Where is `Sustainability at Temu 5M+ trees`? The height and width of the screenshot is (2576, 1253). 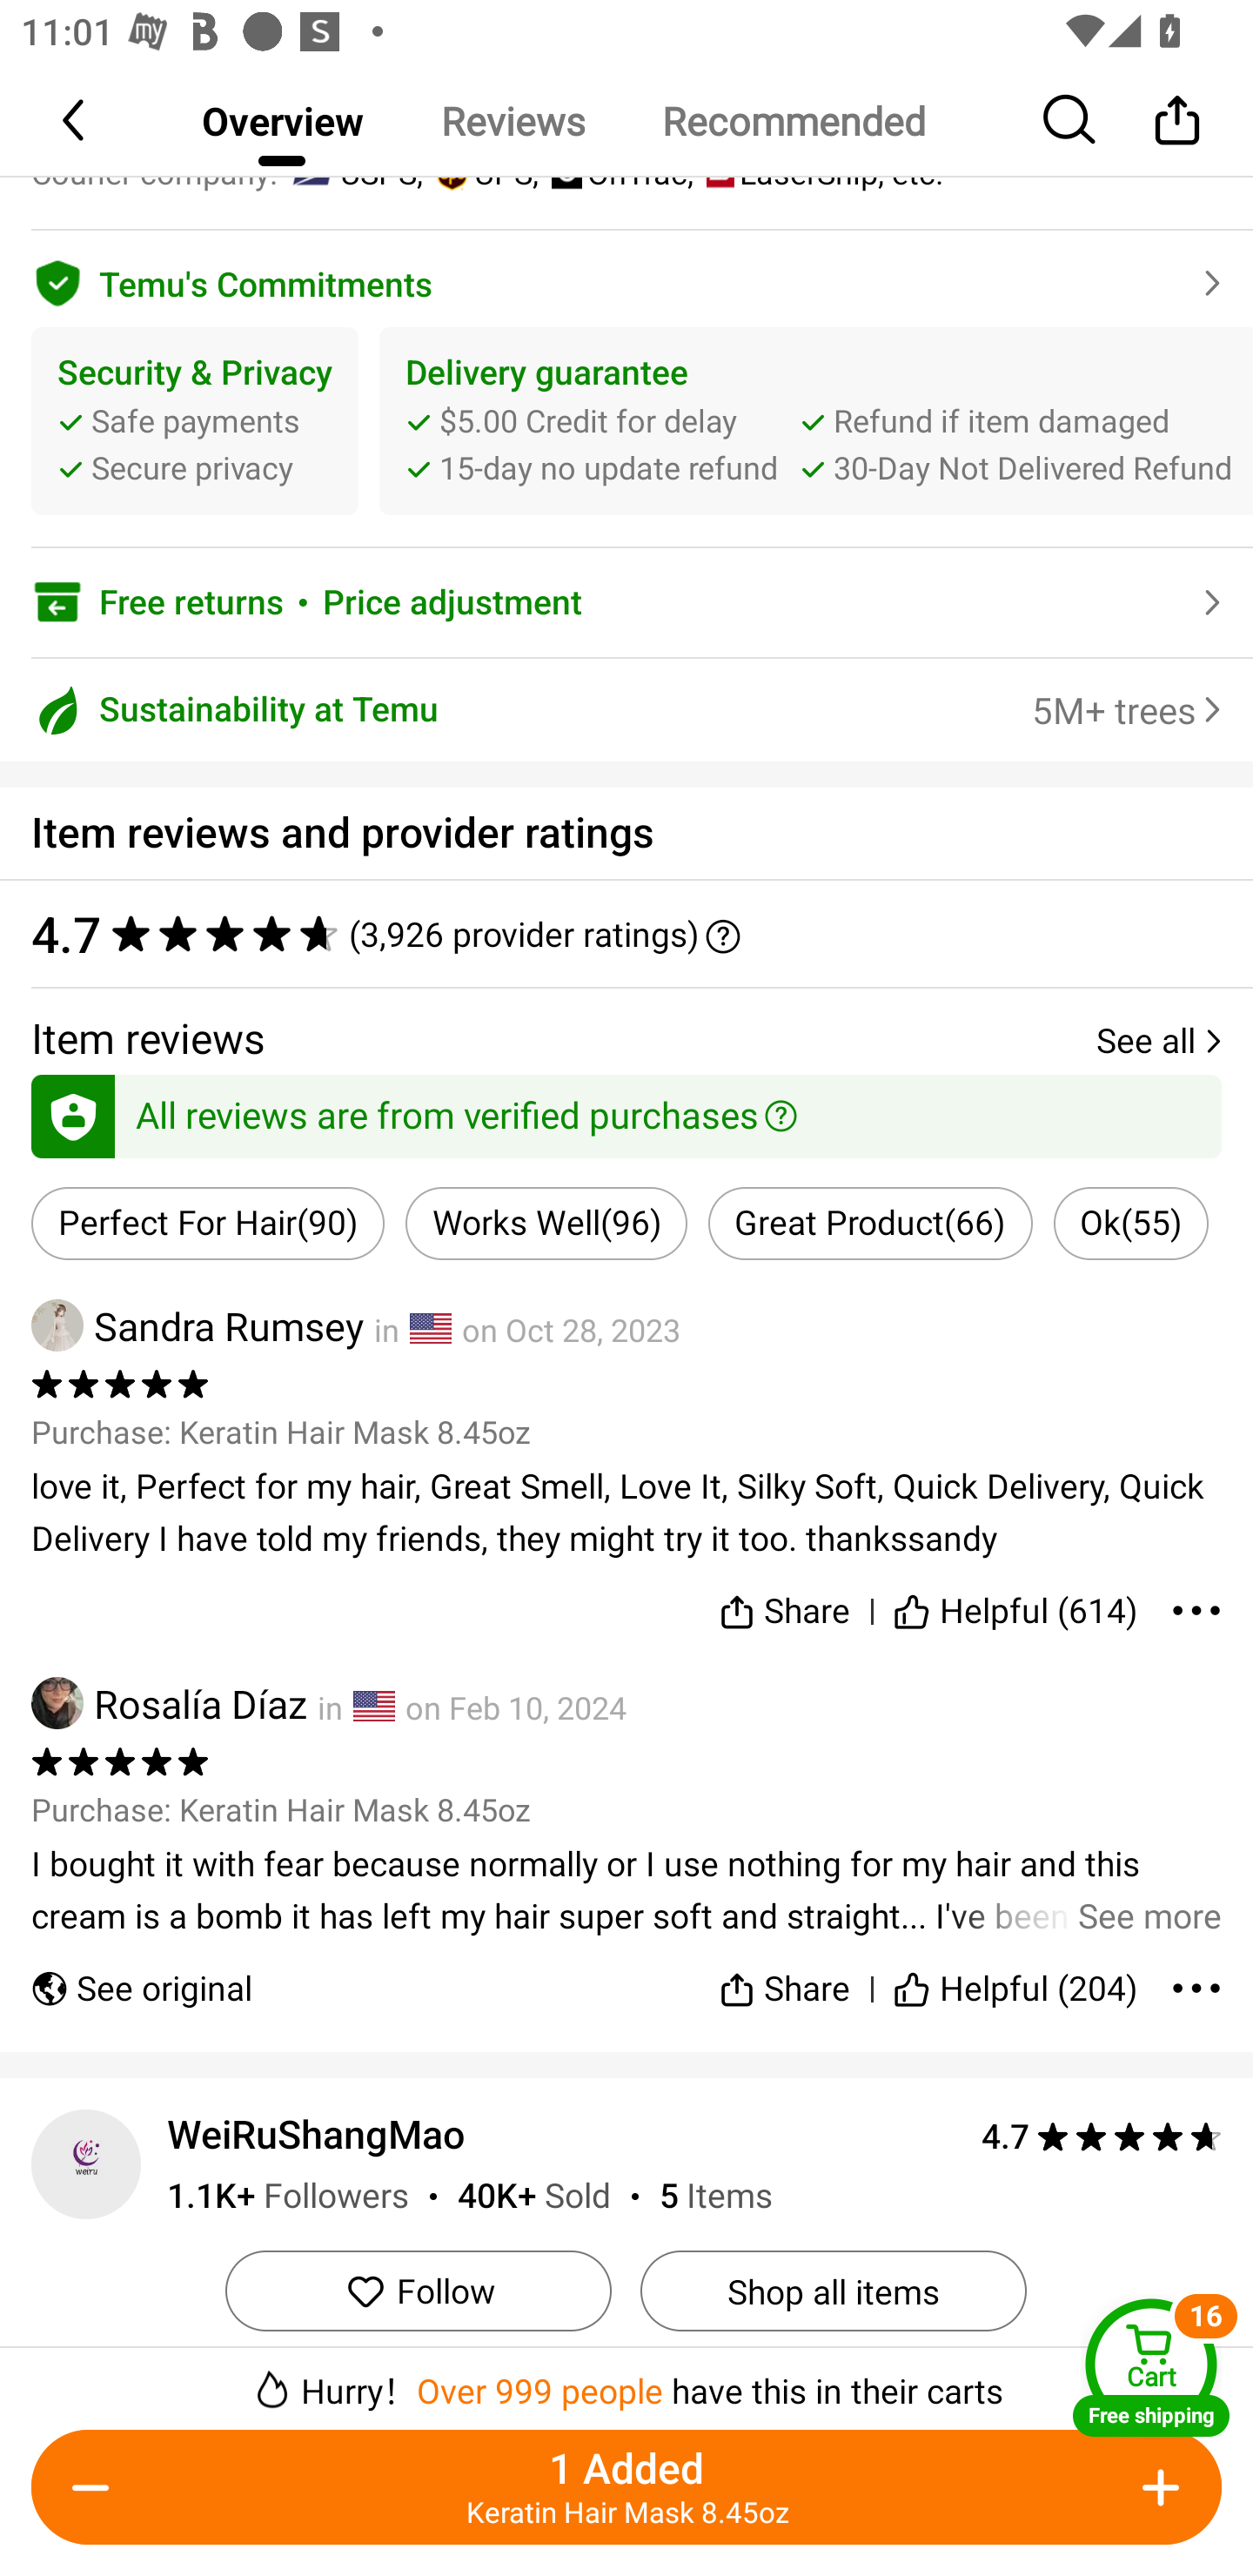
Sustainability at Temu 5M+ trees is located at coordinates (626, 710).